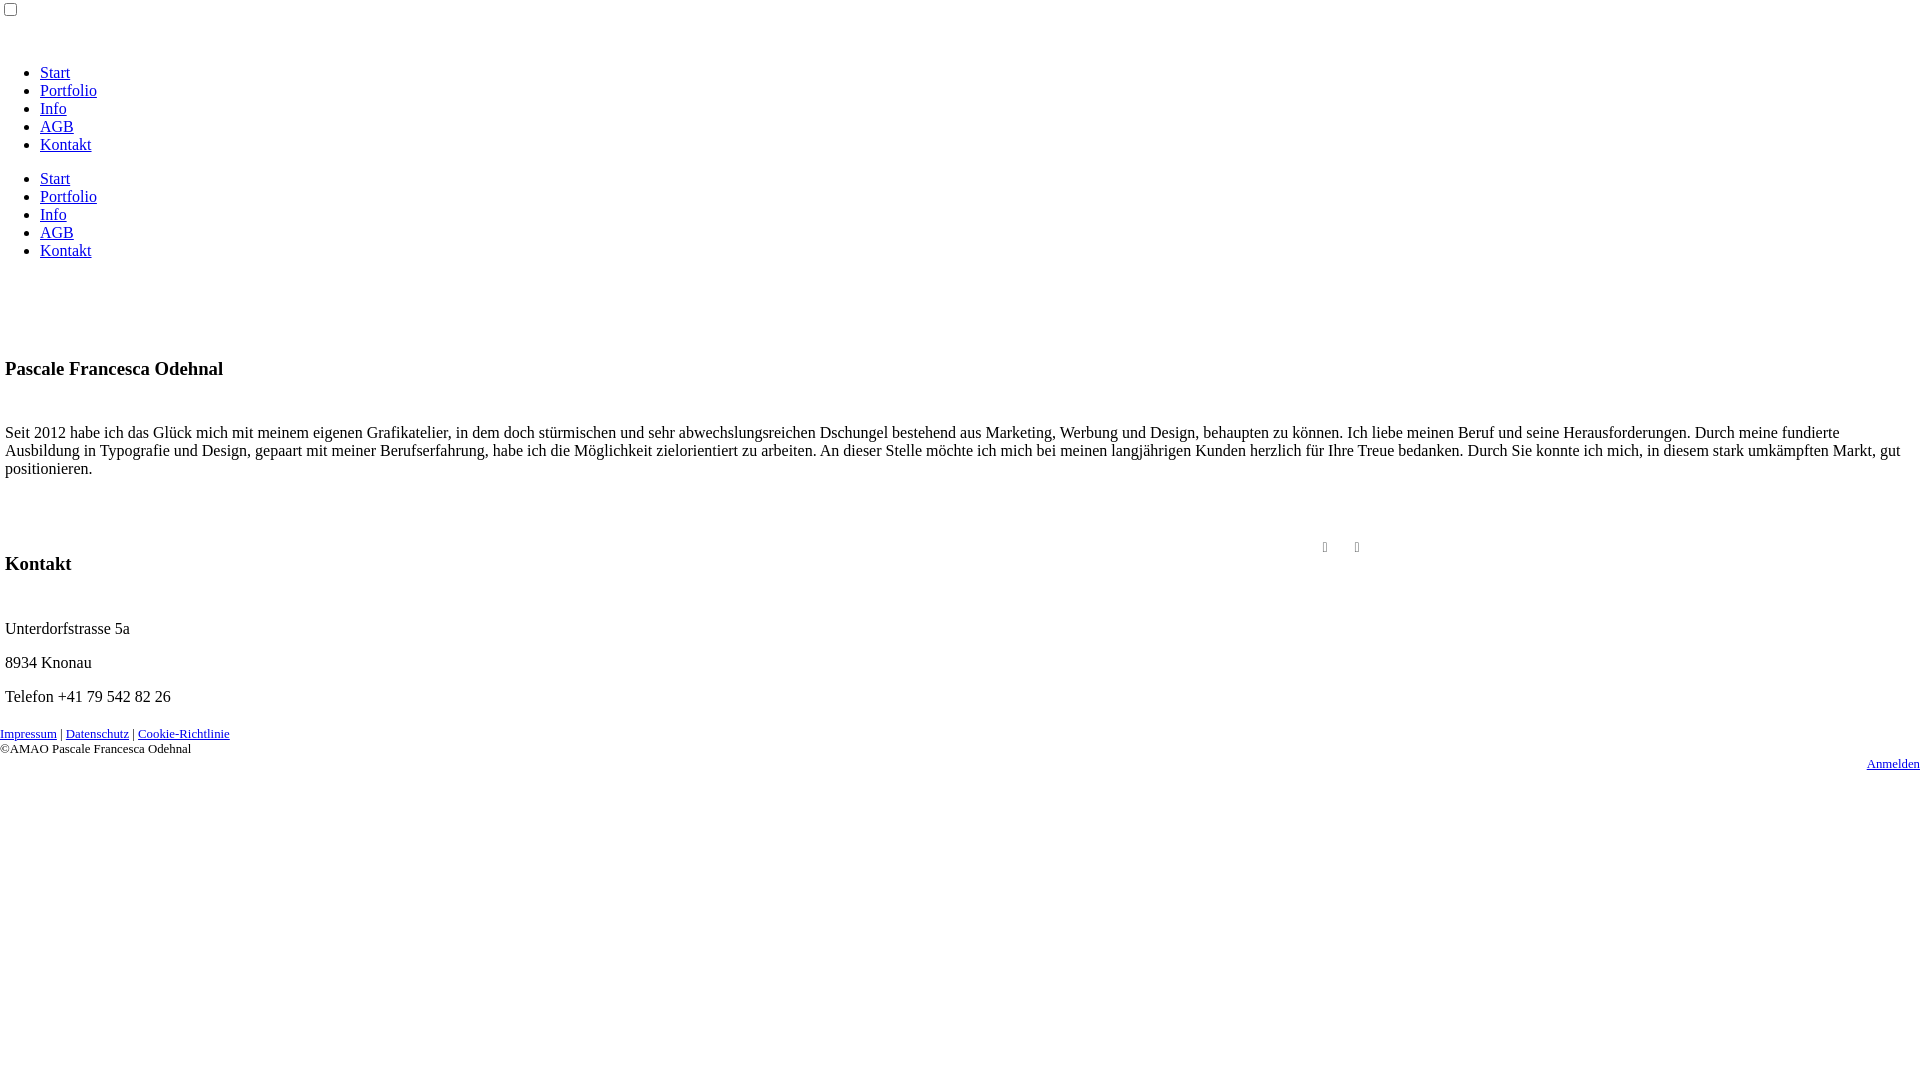 This screenshot has height=1080, width=1920. I want to click on AGB, so click(57, 126).